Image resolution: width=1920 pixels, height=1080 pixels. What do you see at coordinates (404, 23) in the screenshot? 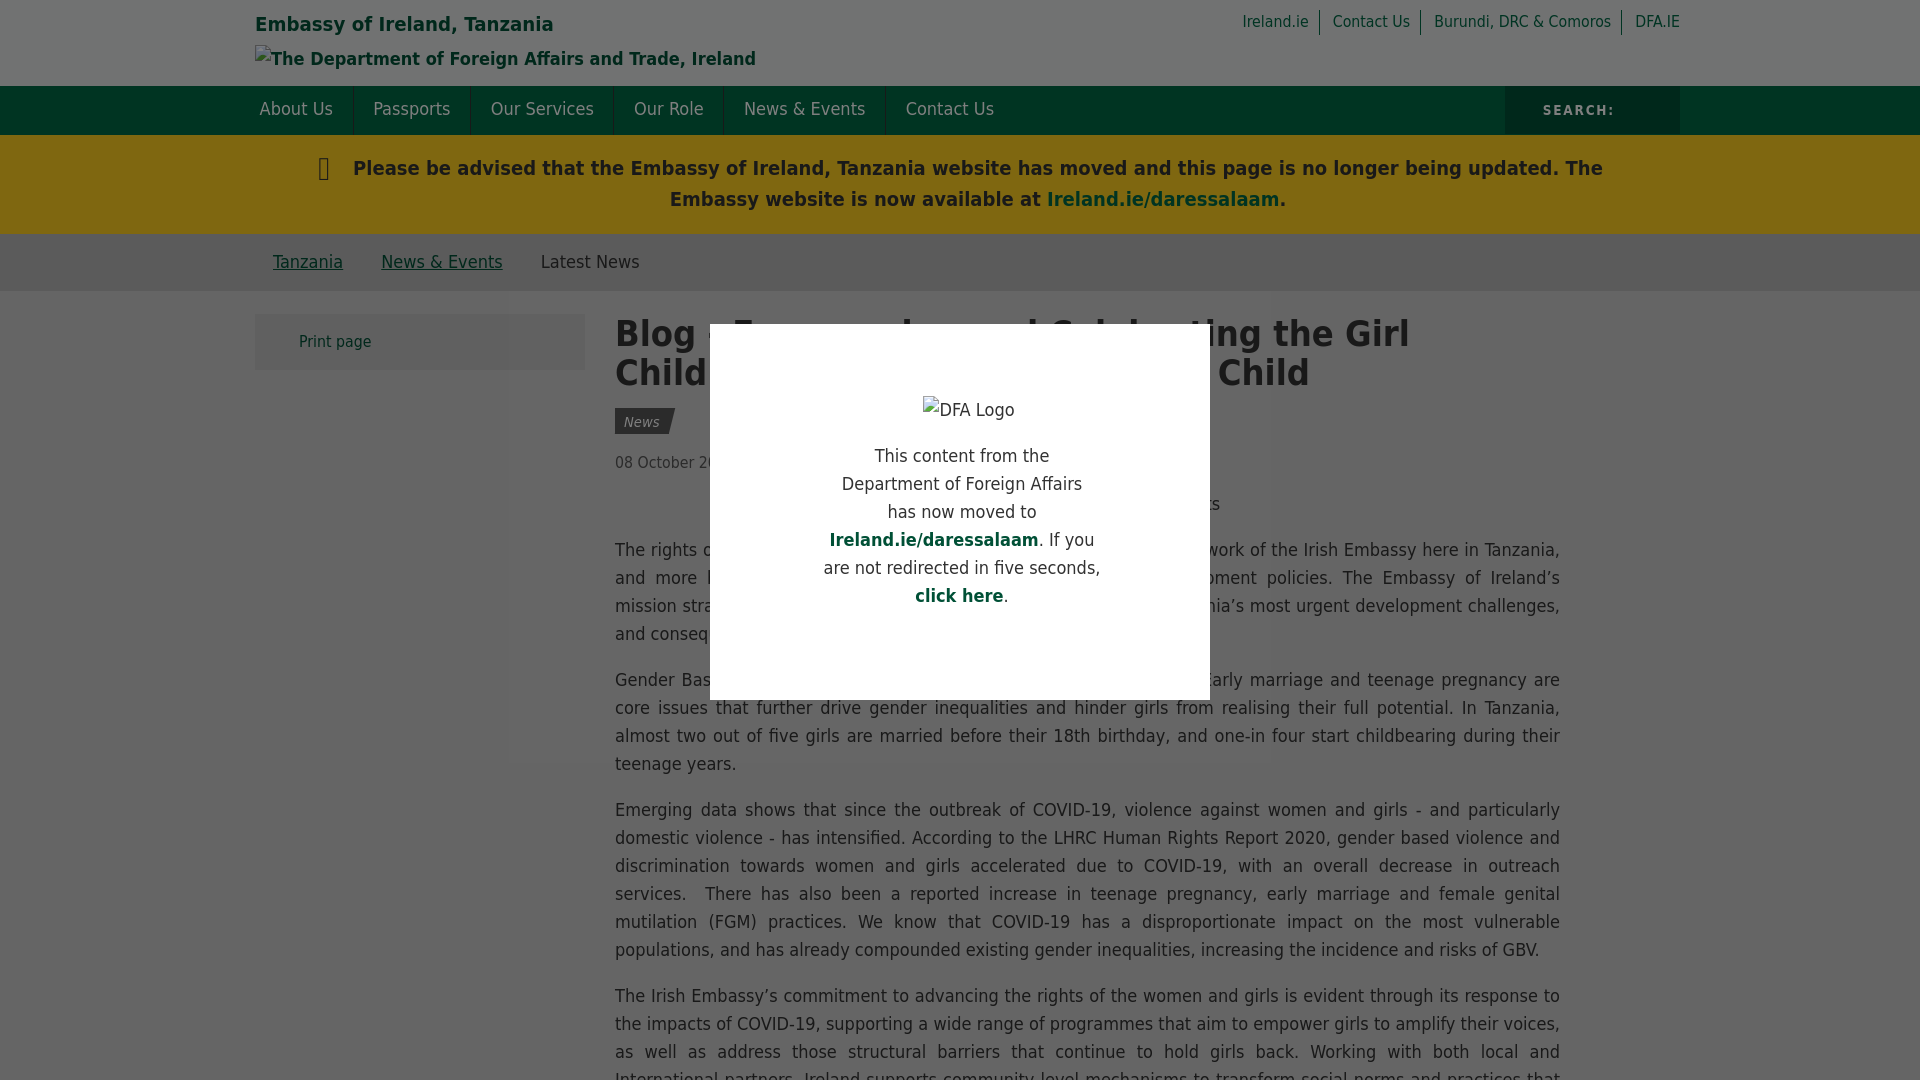
I see `Go to Site Homepage` at bounding box center [404, 23].